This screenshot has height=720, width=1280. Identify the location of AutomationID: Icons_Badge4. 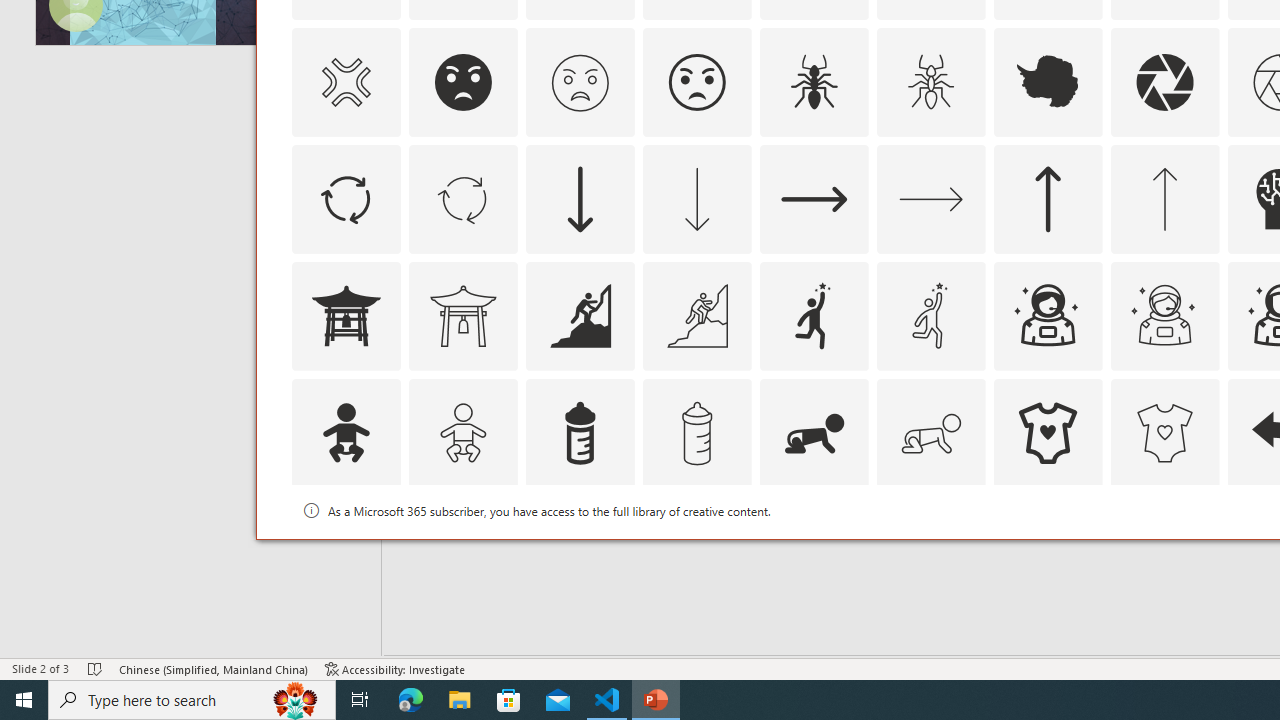
(930, 550).